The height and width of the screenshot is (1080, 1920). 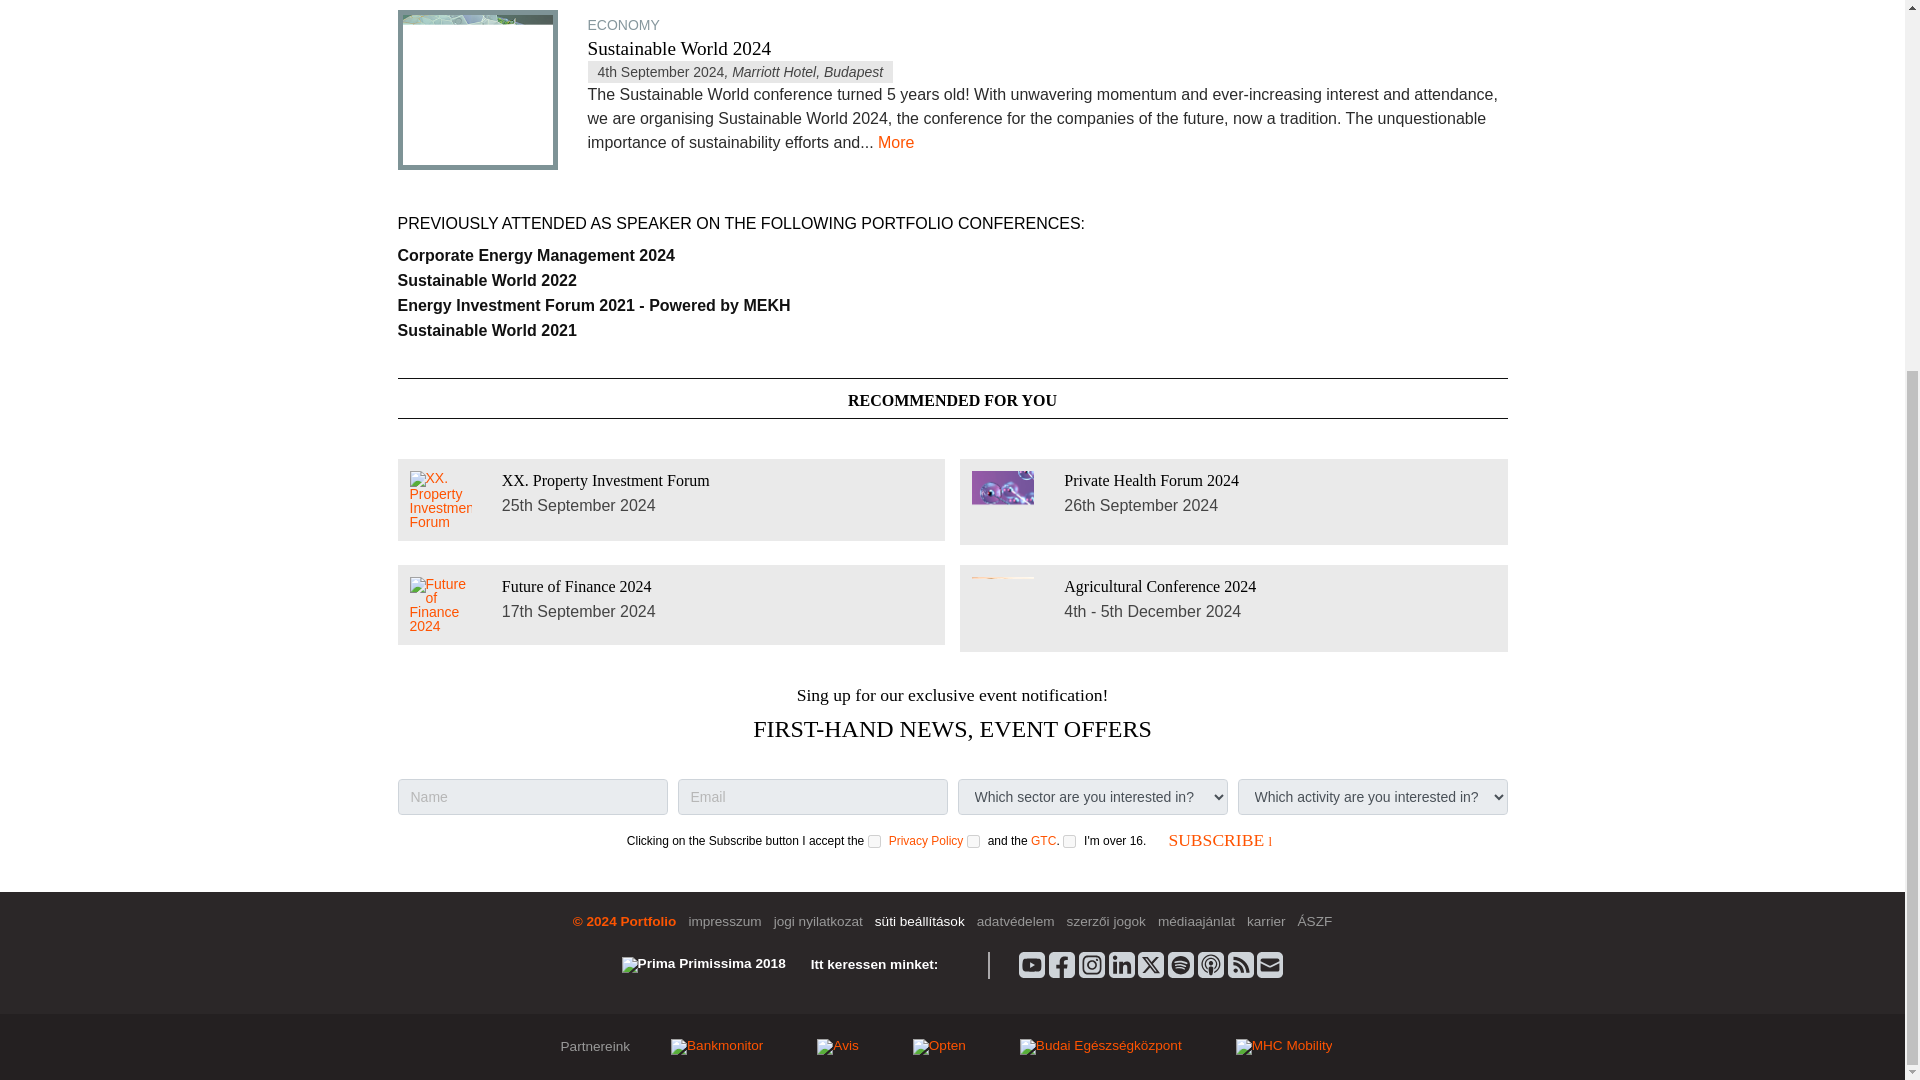 What do you see at coordinates (973, 840) in the screenshot?
I see `1` at bounding box center [973, 840].